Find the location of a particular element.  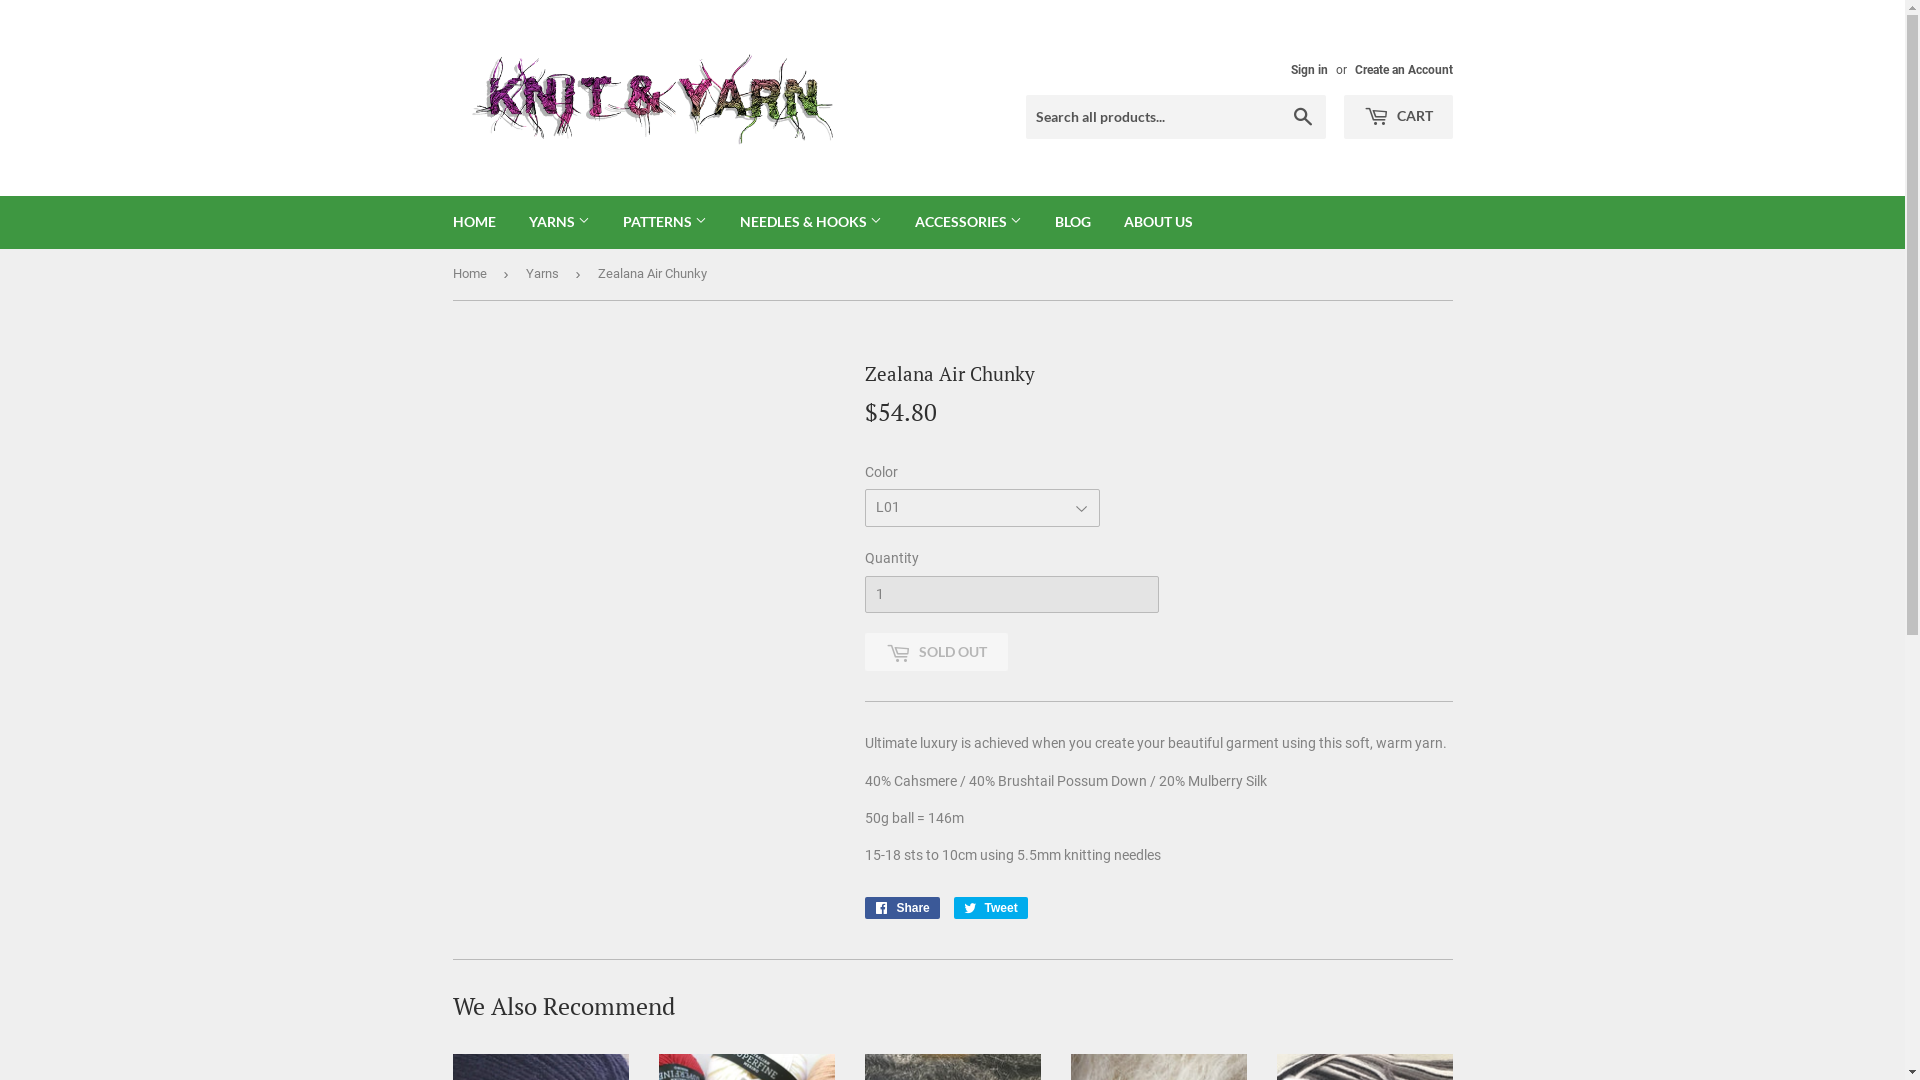

CART is located at coordinates (1398, 117).